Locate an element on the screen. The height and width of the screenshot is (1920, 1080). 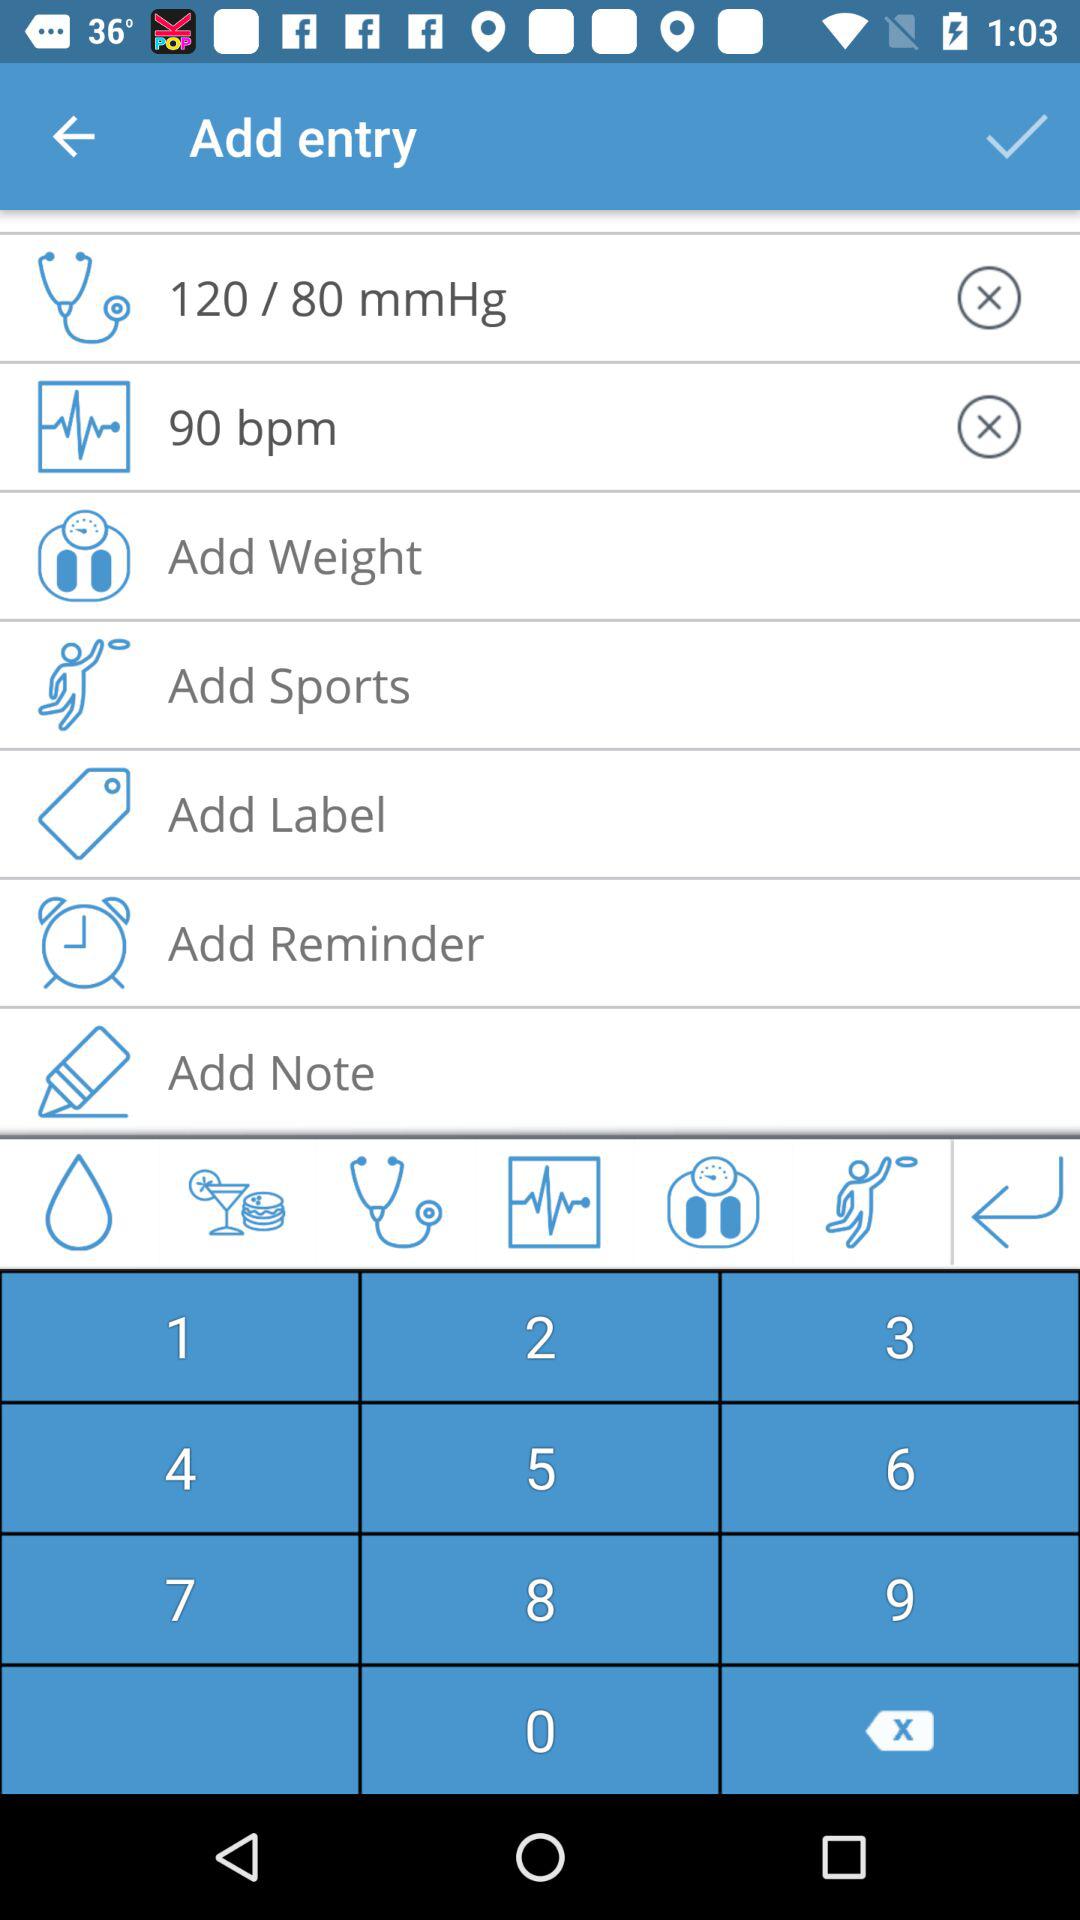
select the 2nd icon which is above the number keypad is located at coordinates (236, 1202).